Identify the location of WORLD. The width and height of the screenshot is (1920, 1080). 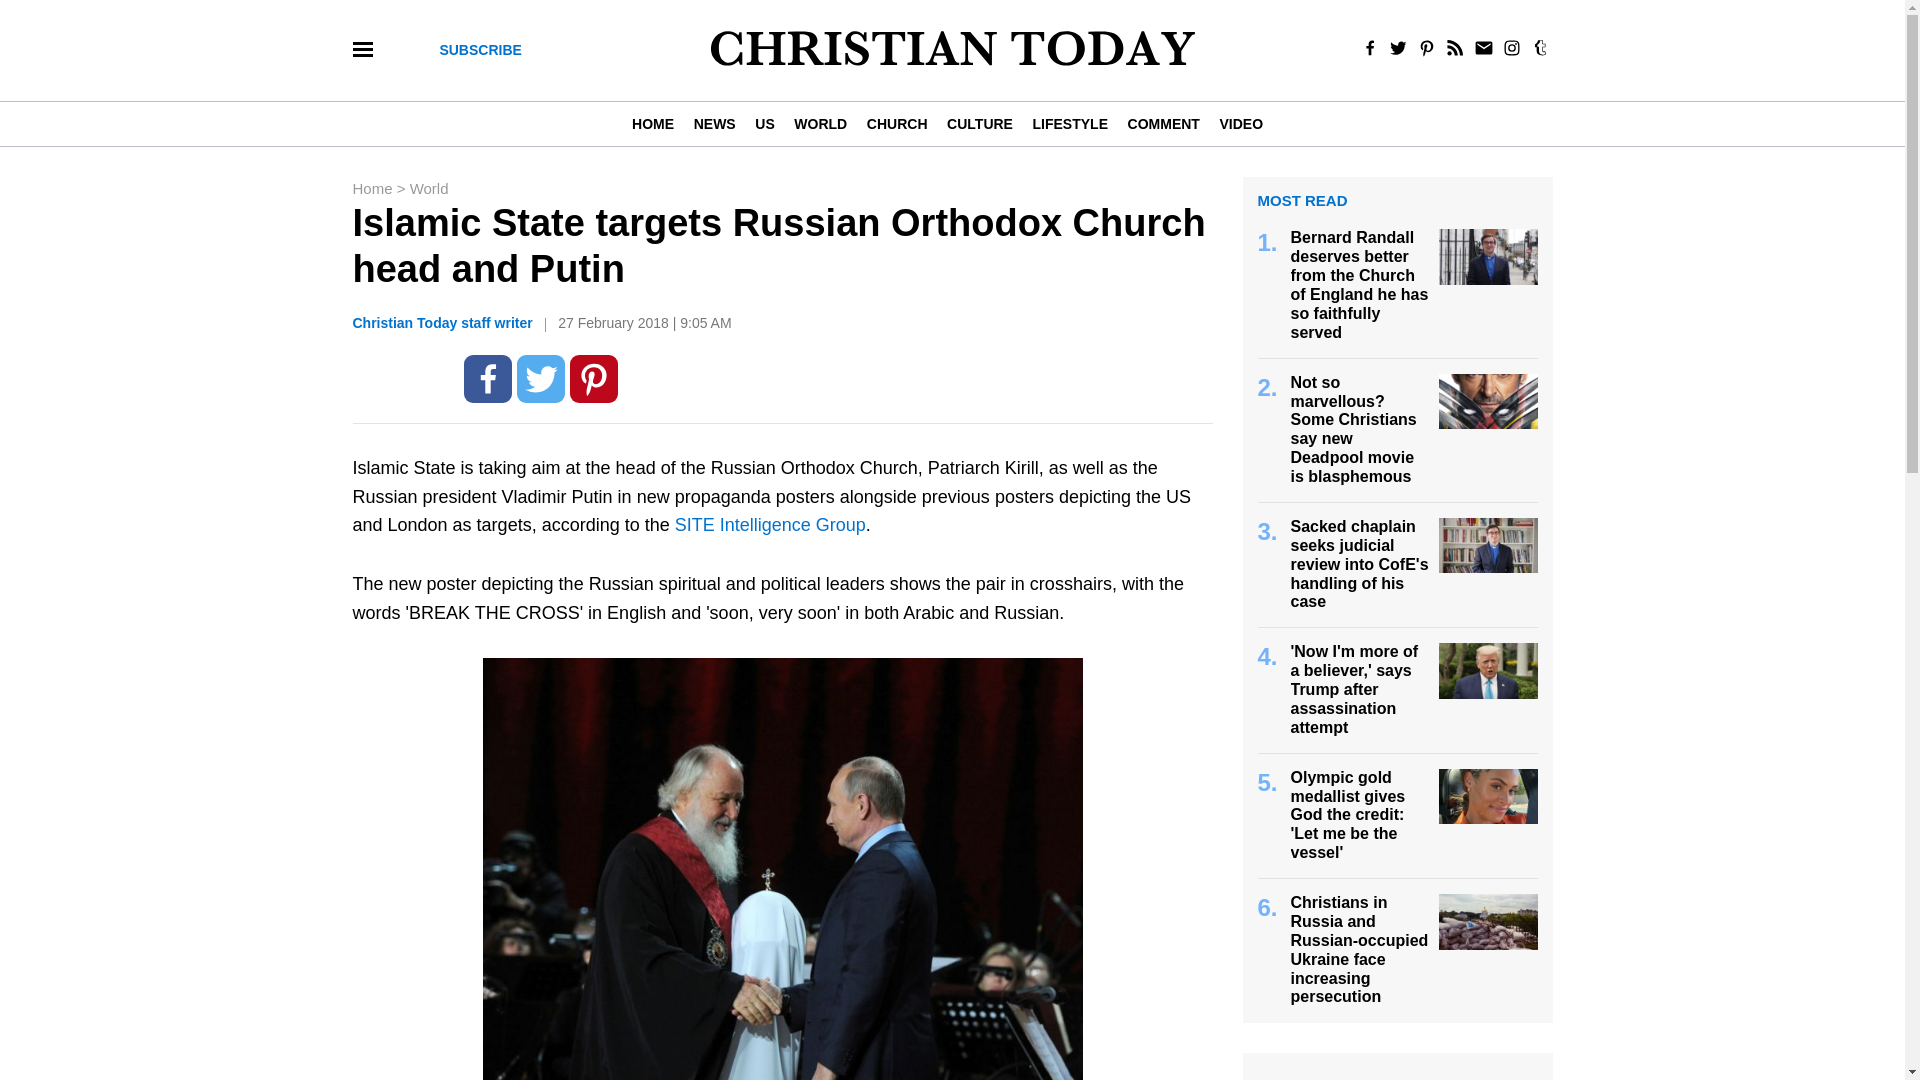
(820, 123).